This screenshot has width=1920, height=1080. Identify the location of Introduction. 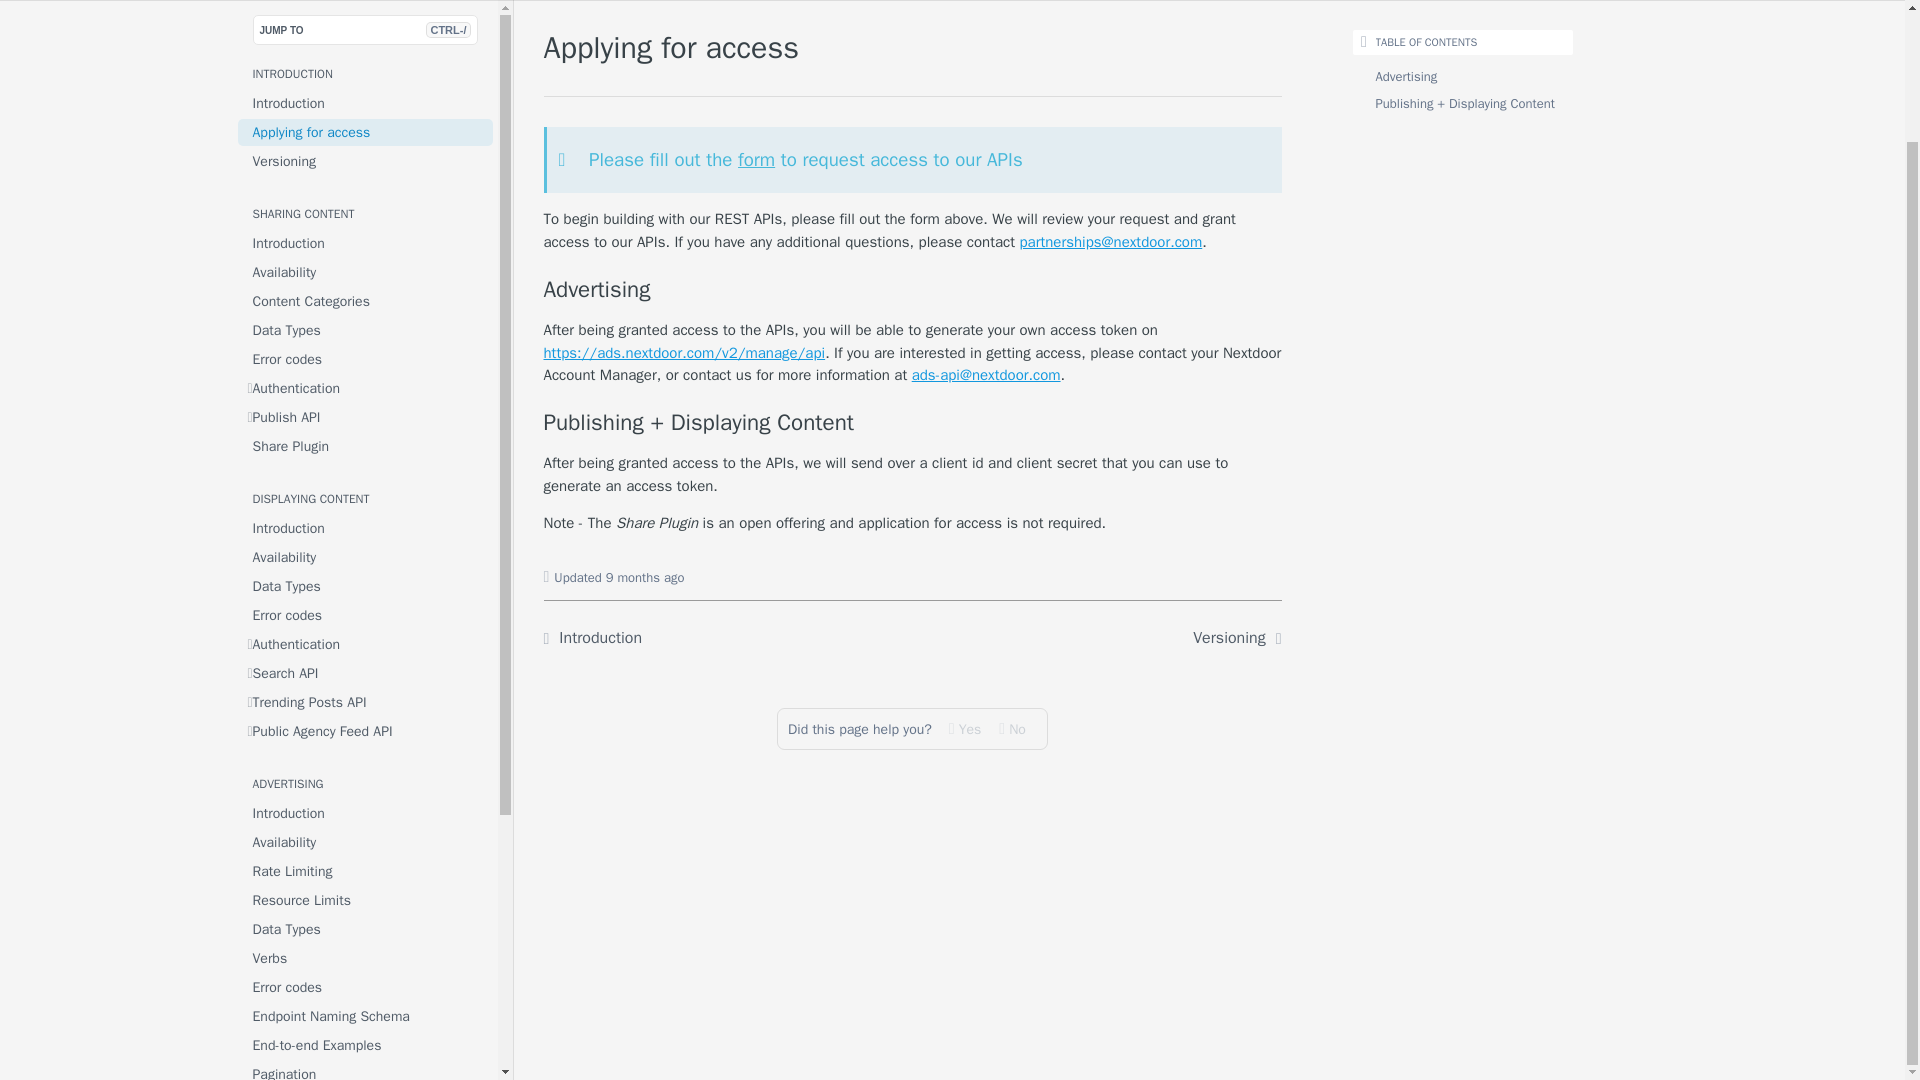
(366, 244).